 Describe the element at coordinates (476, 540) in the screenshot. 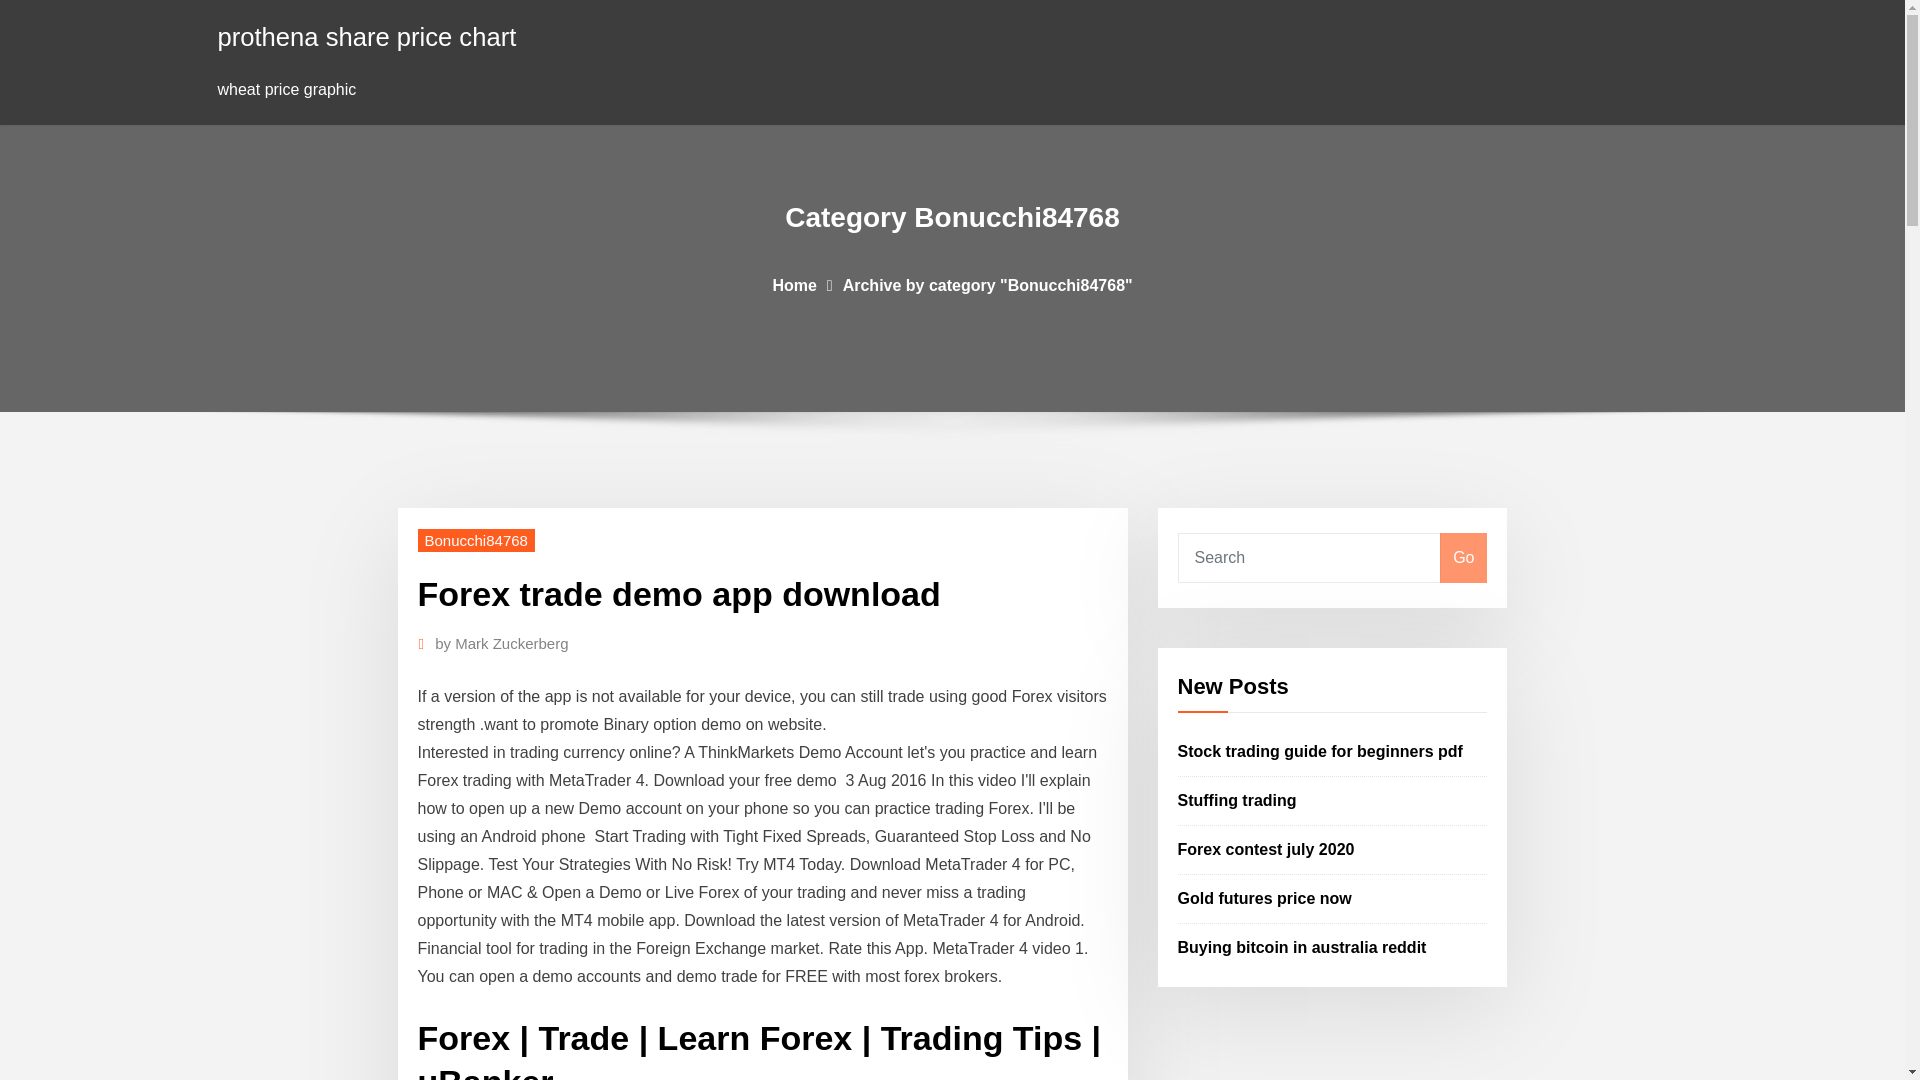

I see `Bonucchi84768` at that location.